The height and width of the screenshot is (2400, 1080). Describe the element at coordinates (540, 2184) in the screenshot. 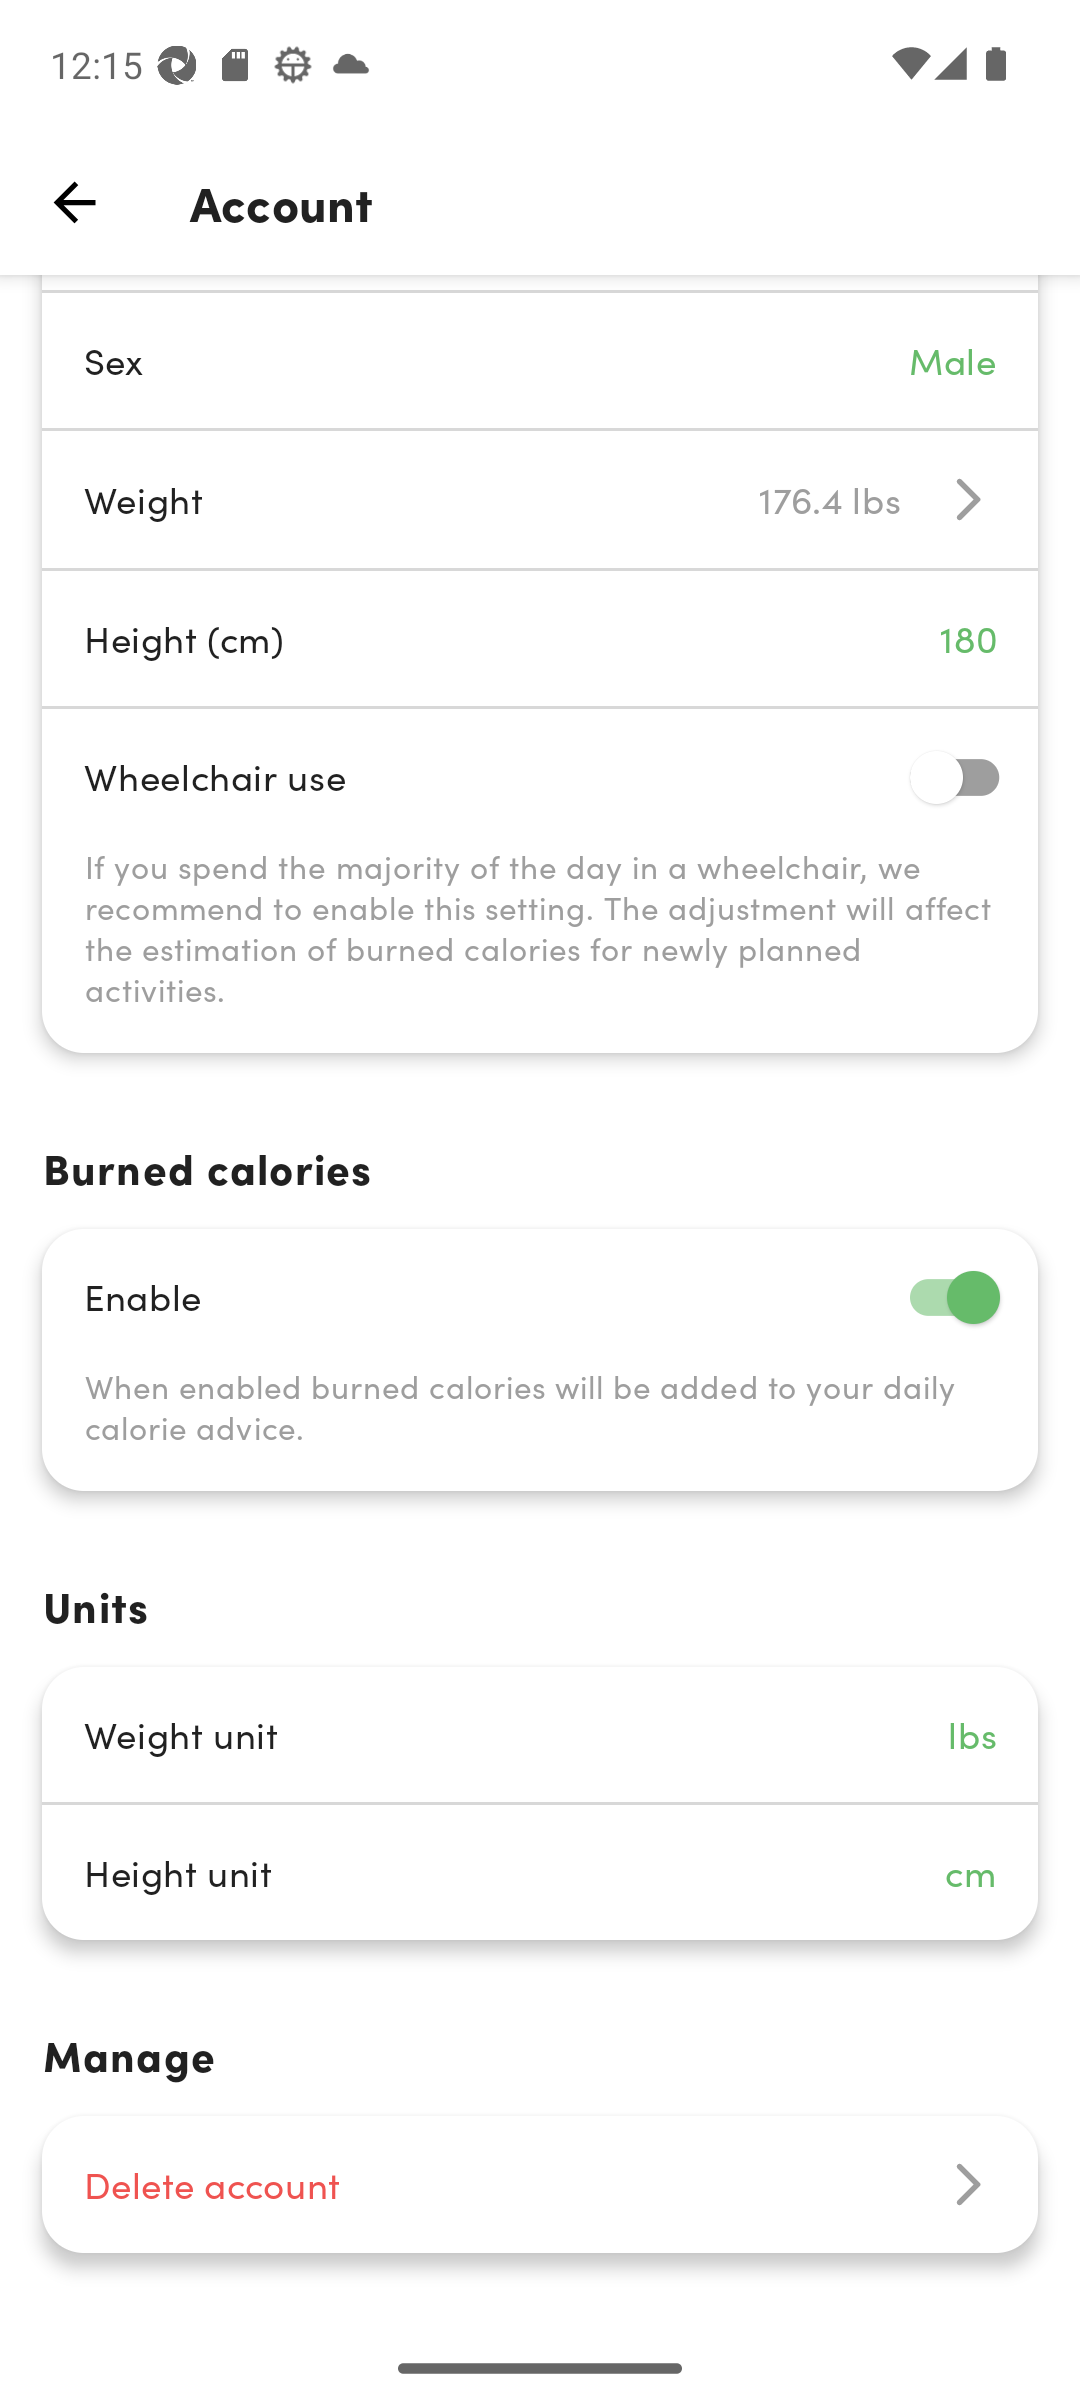

I see `Delete account` at that location.